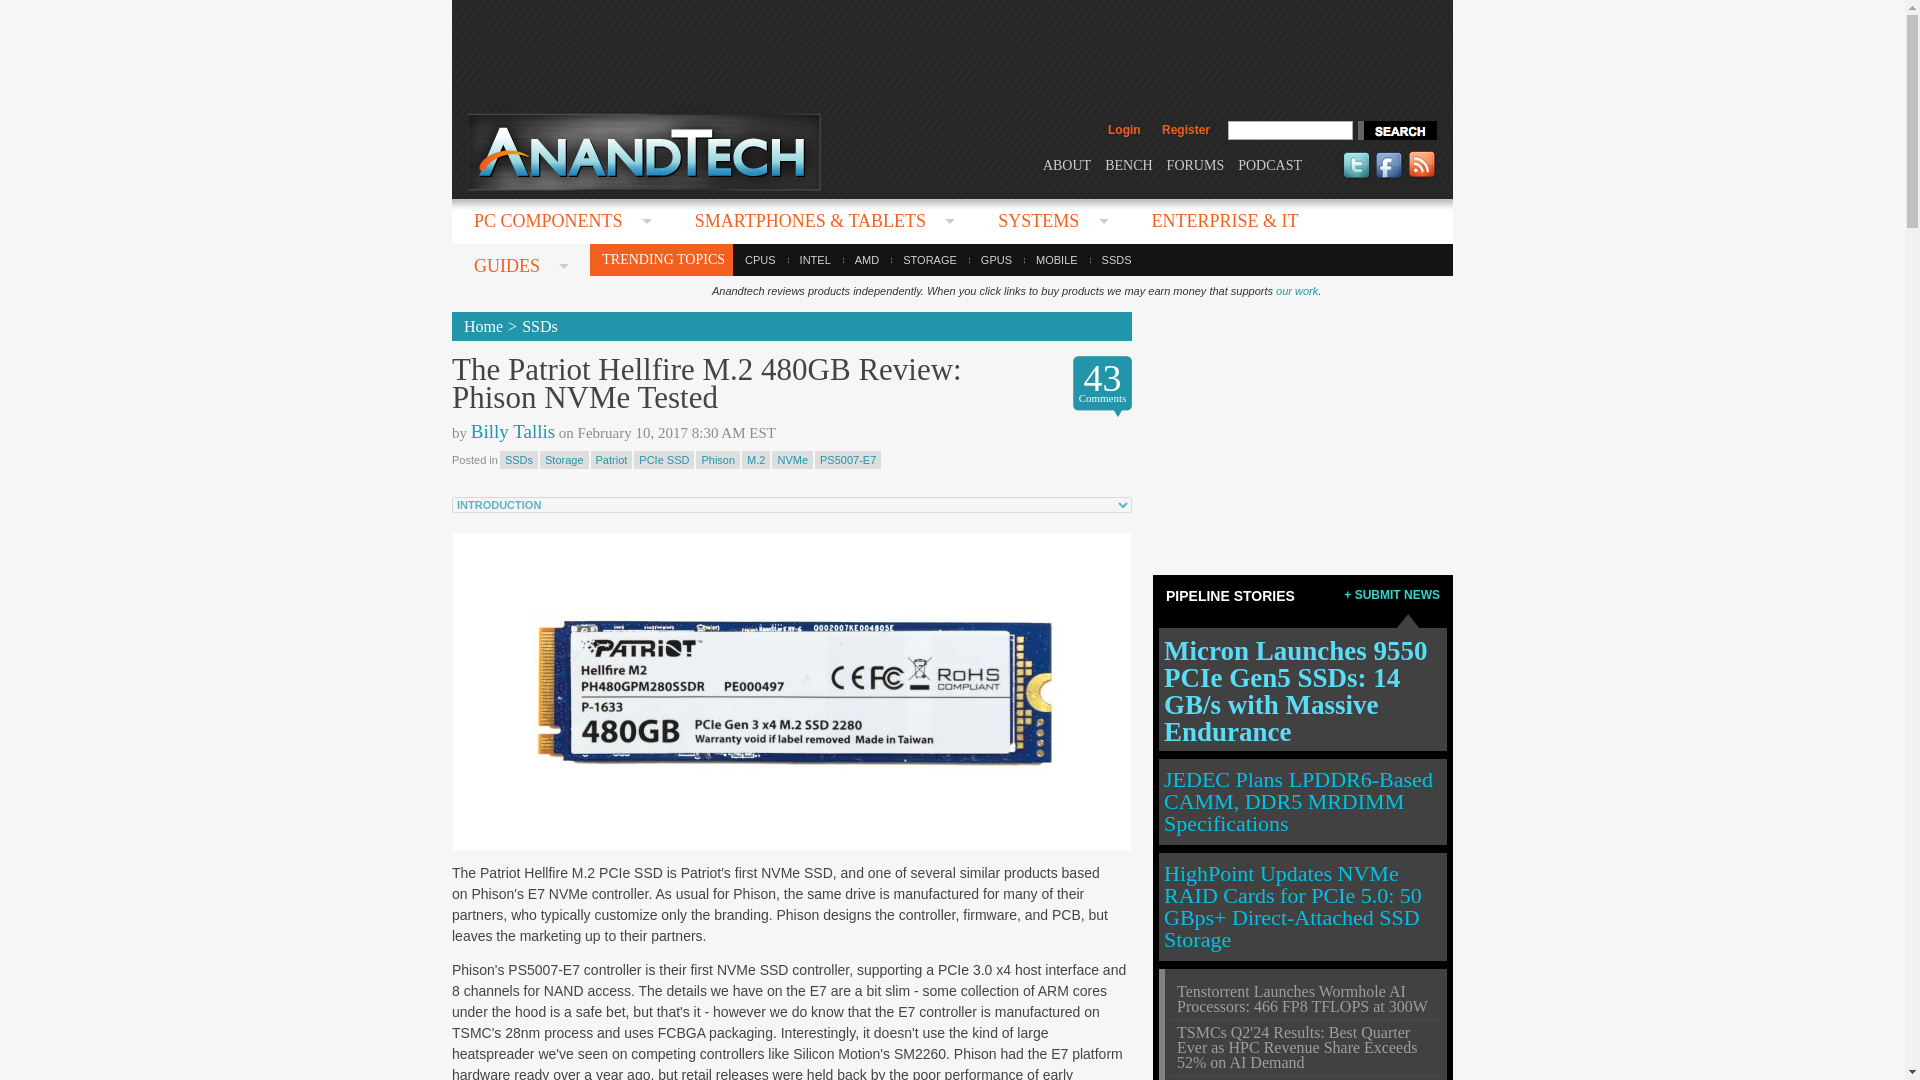  I want to click on search, so click(1396, 130).